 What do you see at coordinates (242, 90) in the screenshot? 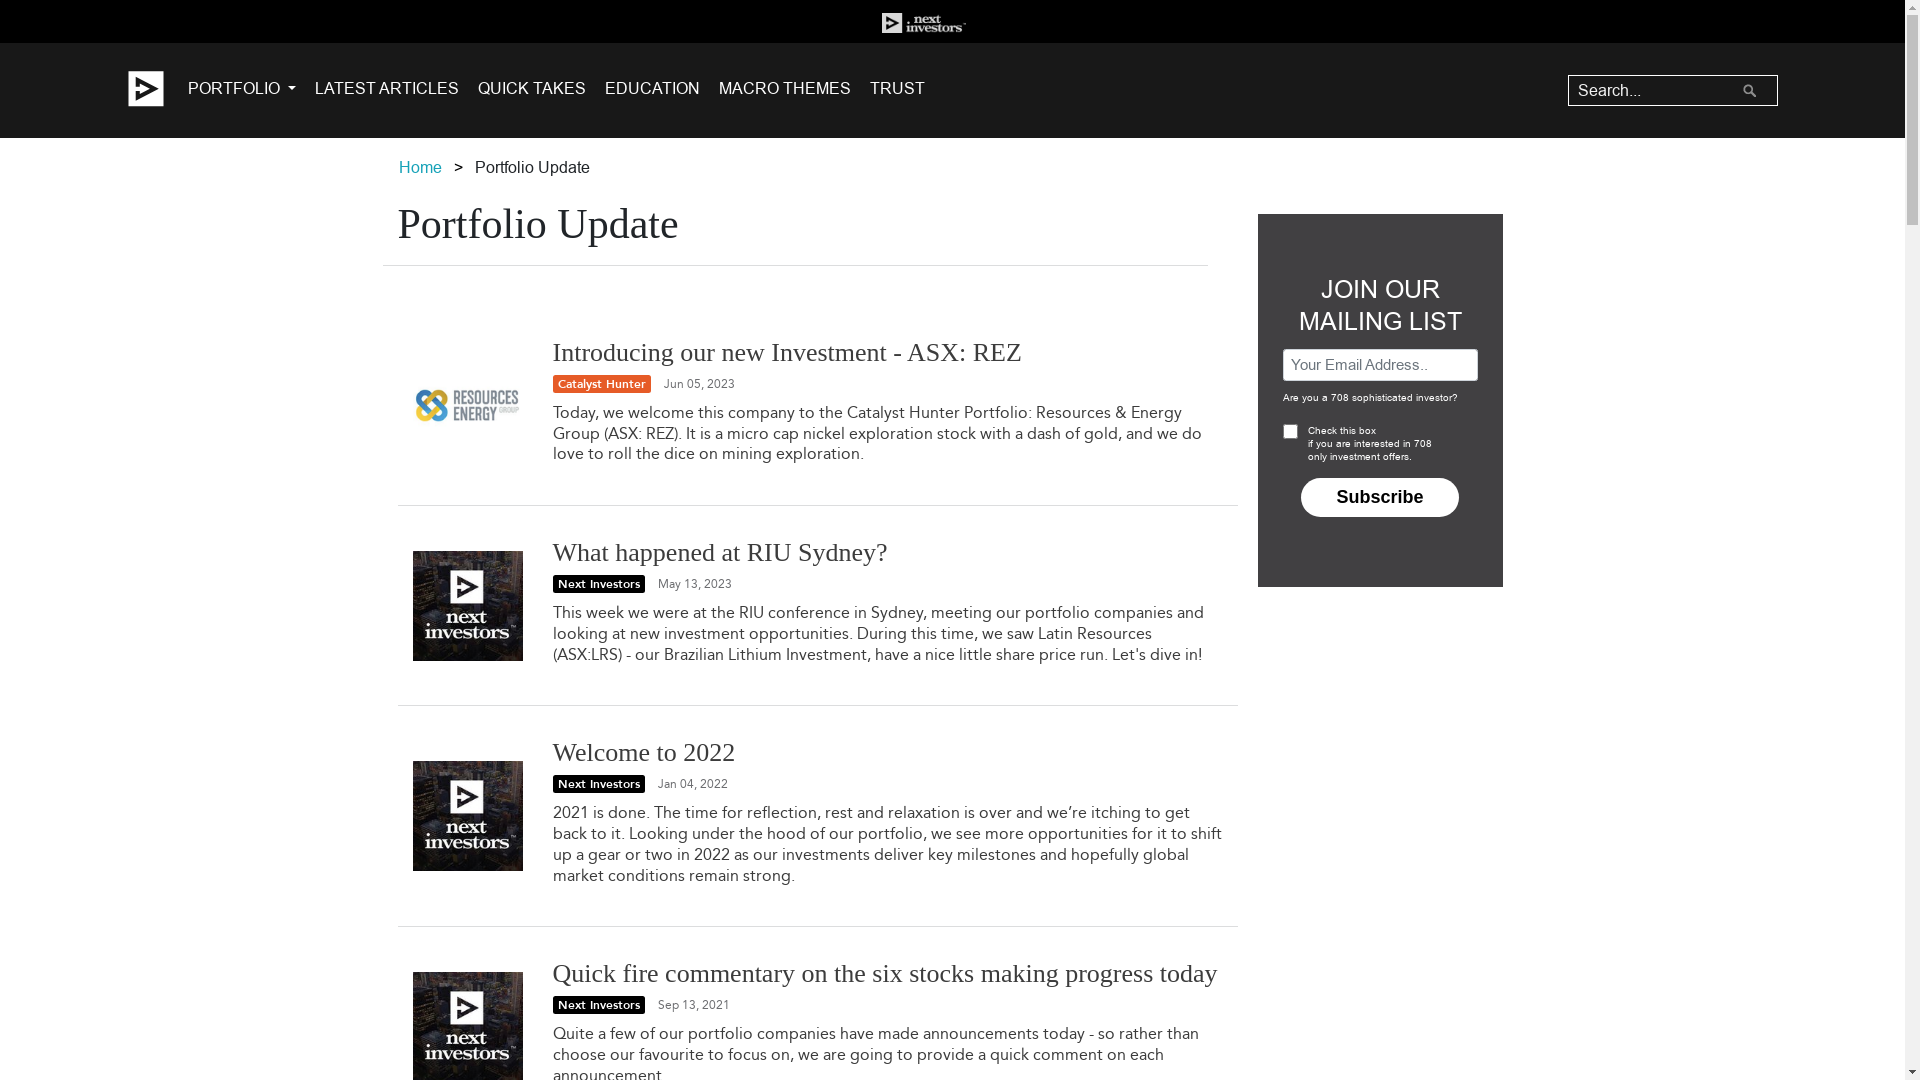
I see `PORTFOLIO` at bounding box center [242, 90].